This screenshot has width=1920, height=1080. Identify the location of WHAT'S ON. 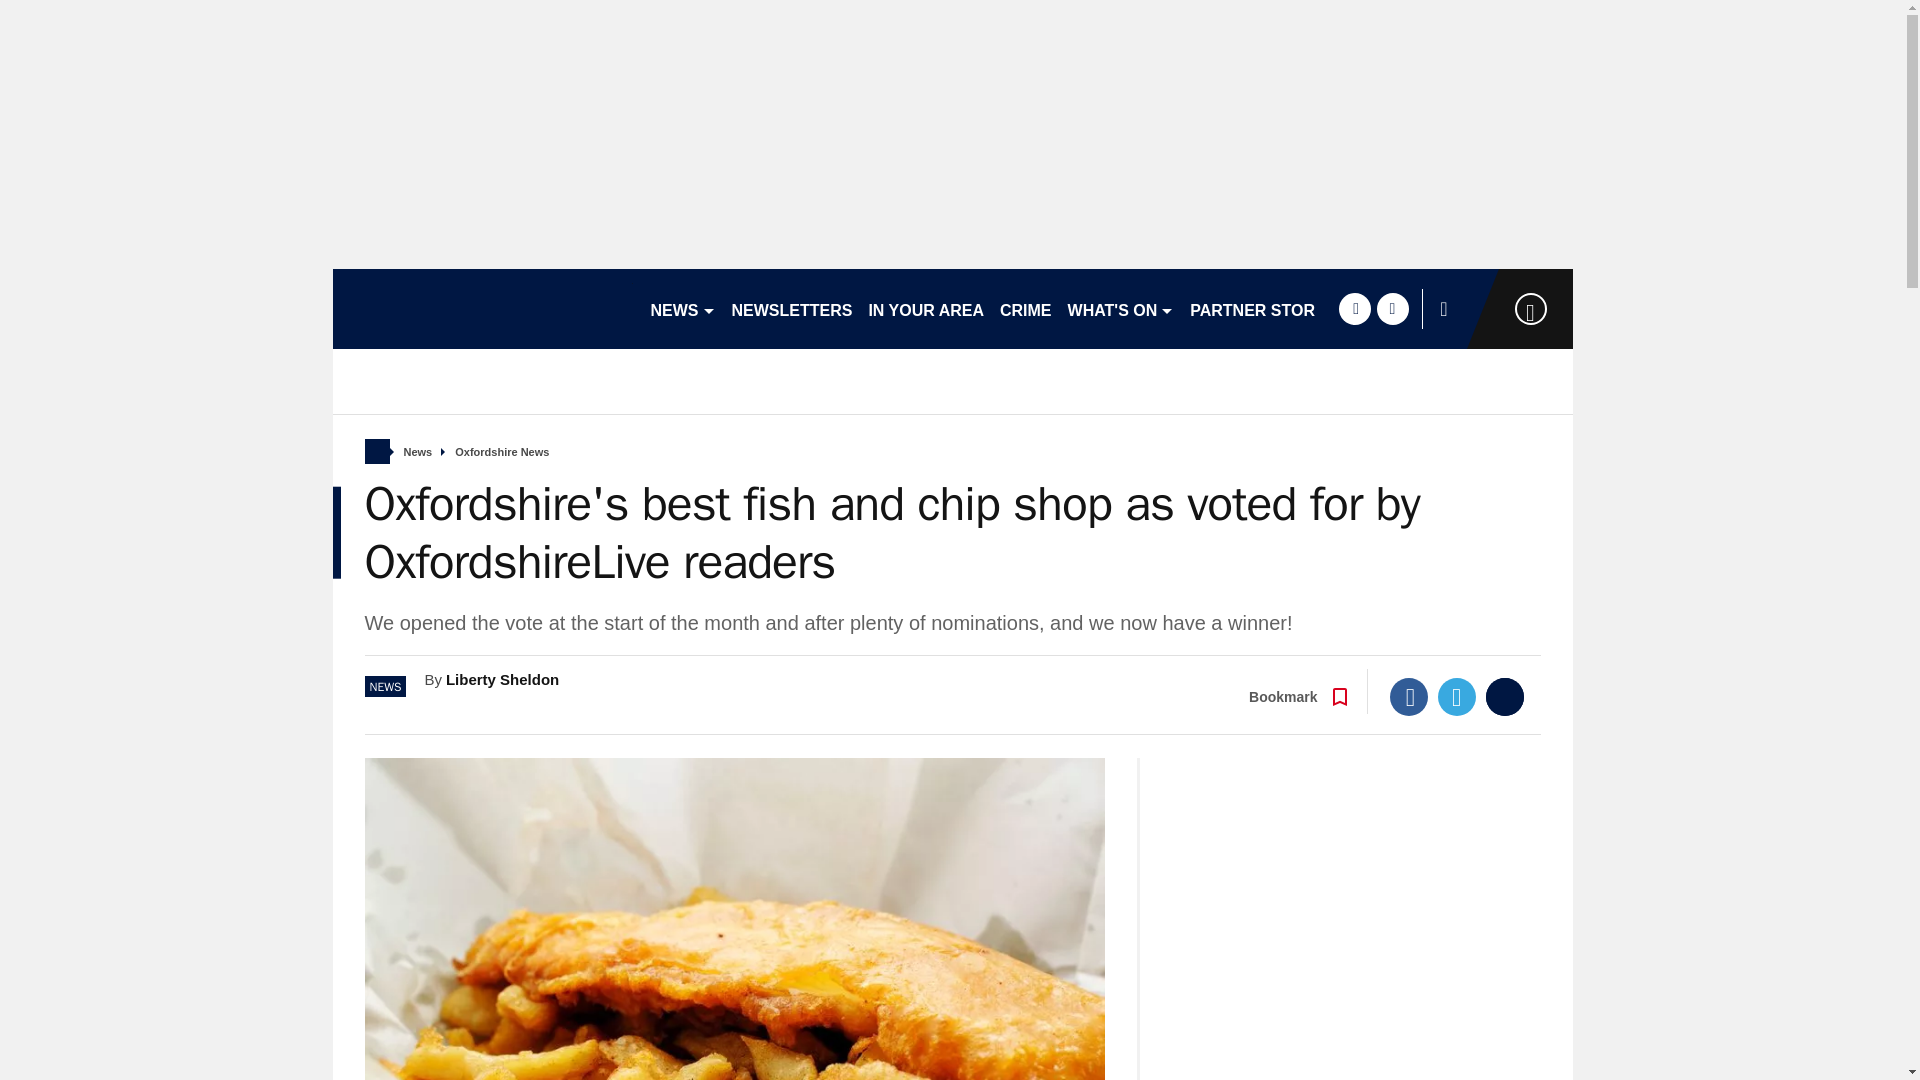
(1120, 308).